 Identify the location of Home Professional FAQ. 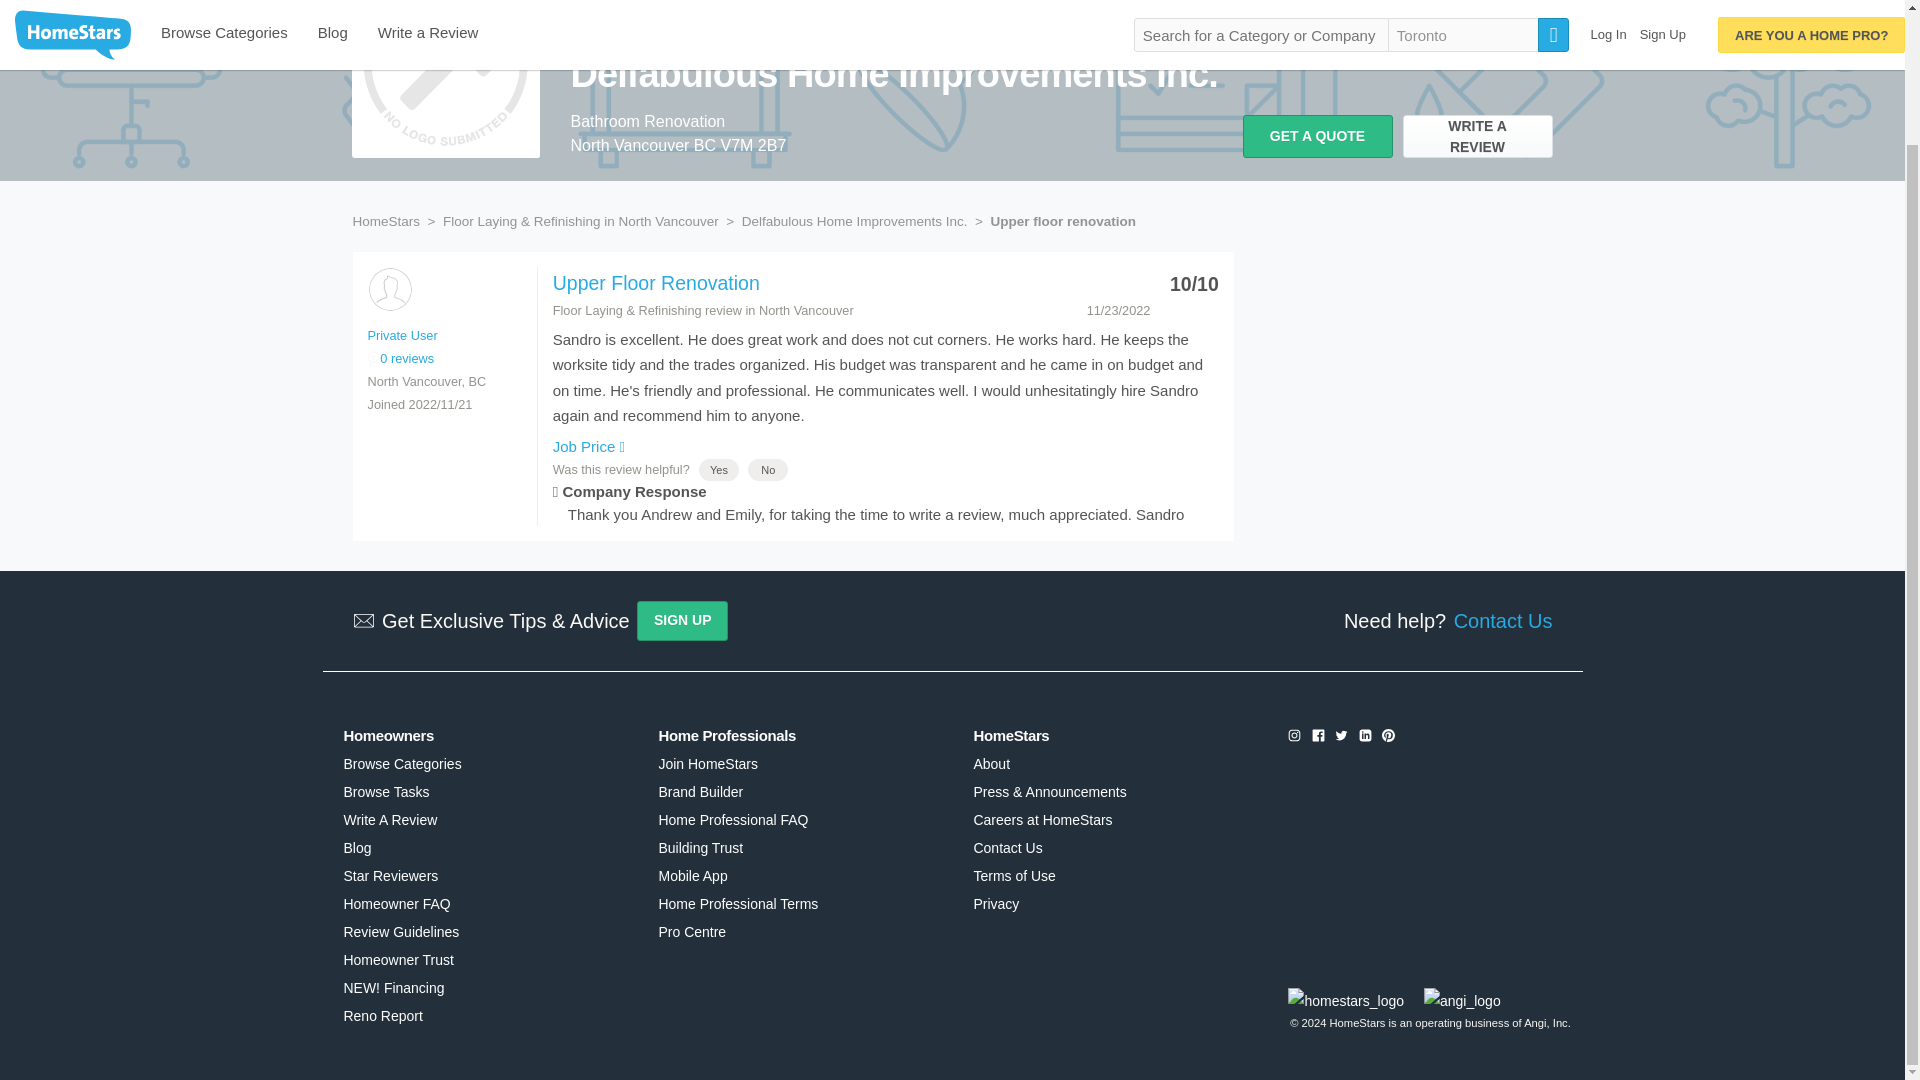
(733, 820).